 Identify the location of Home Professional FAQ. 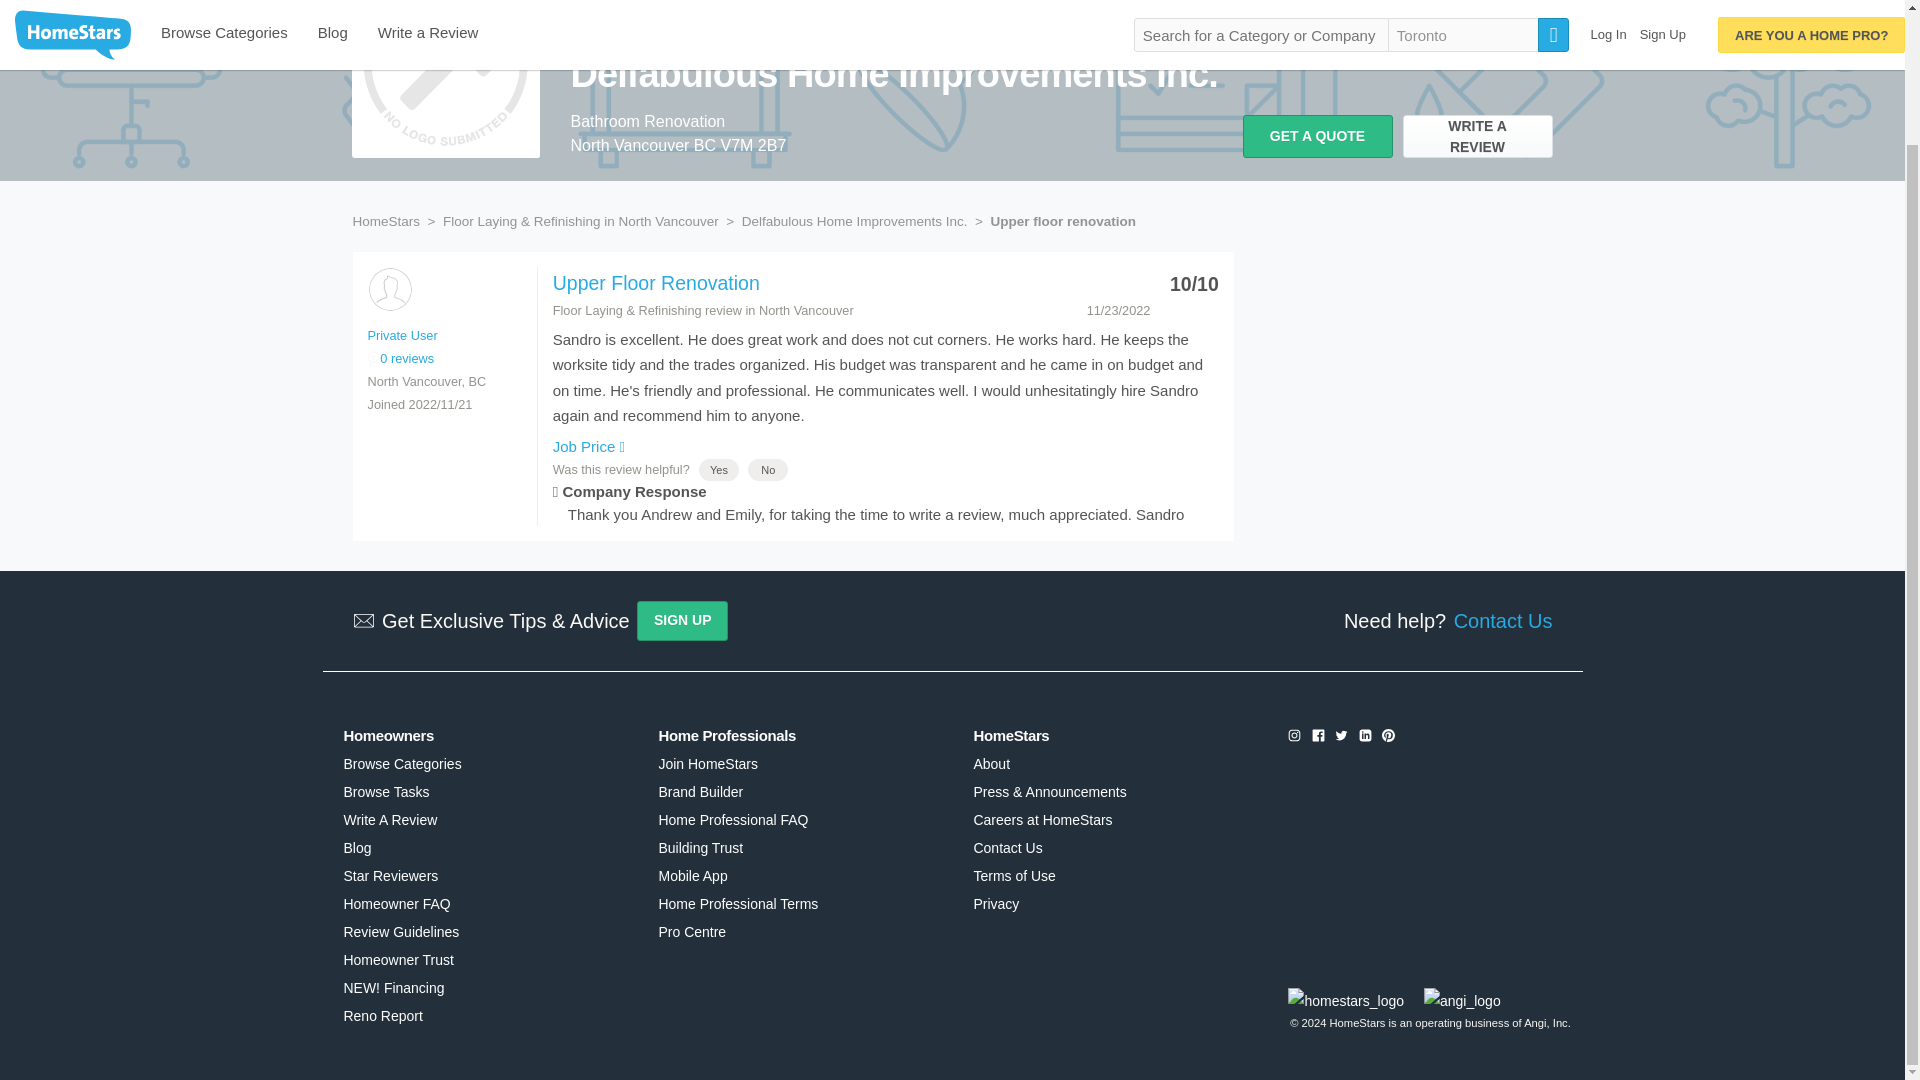
(733, 820).